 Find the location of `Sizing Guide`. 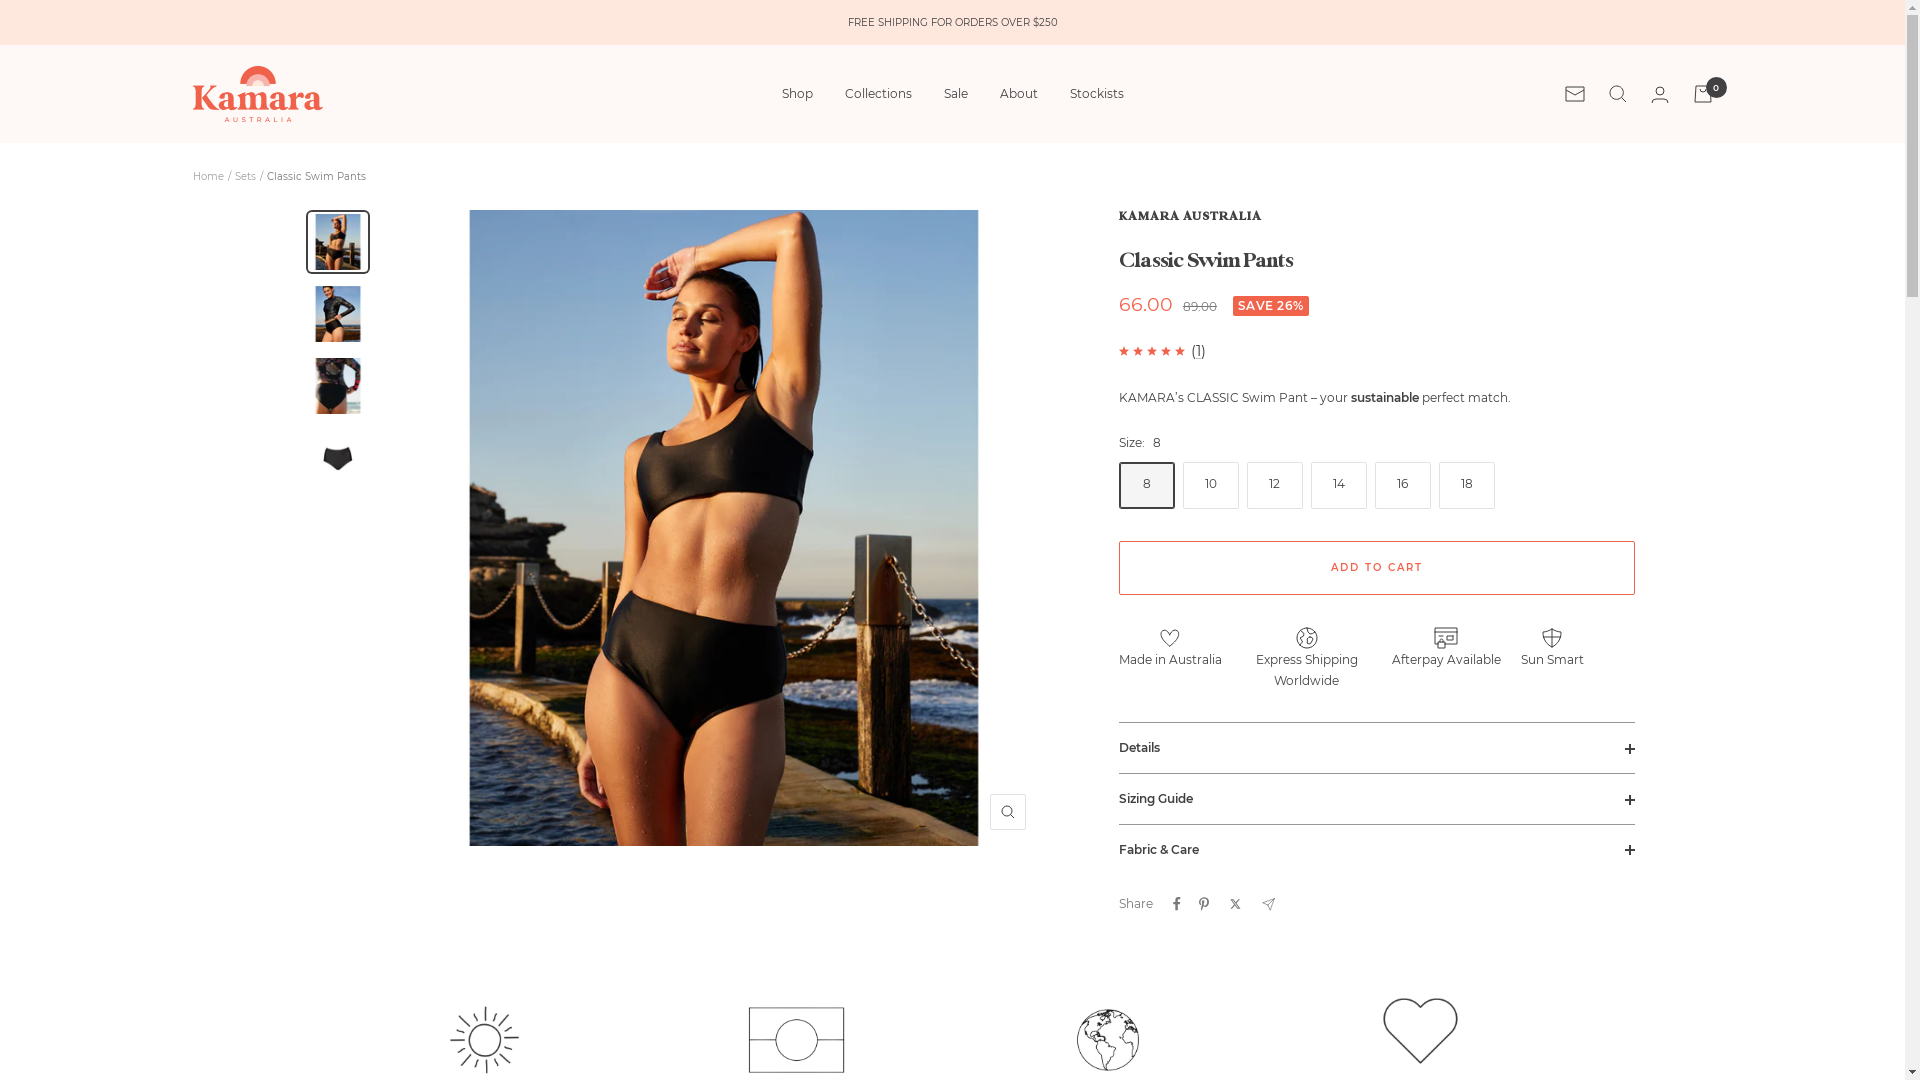

Sizing Guide is located at coordinates (1377, 799).